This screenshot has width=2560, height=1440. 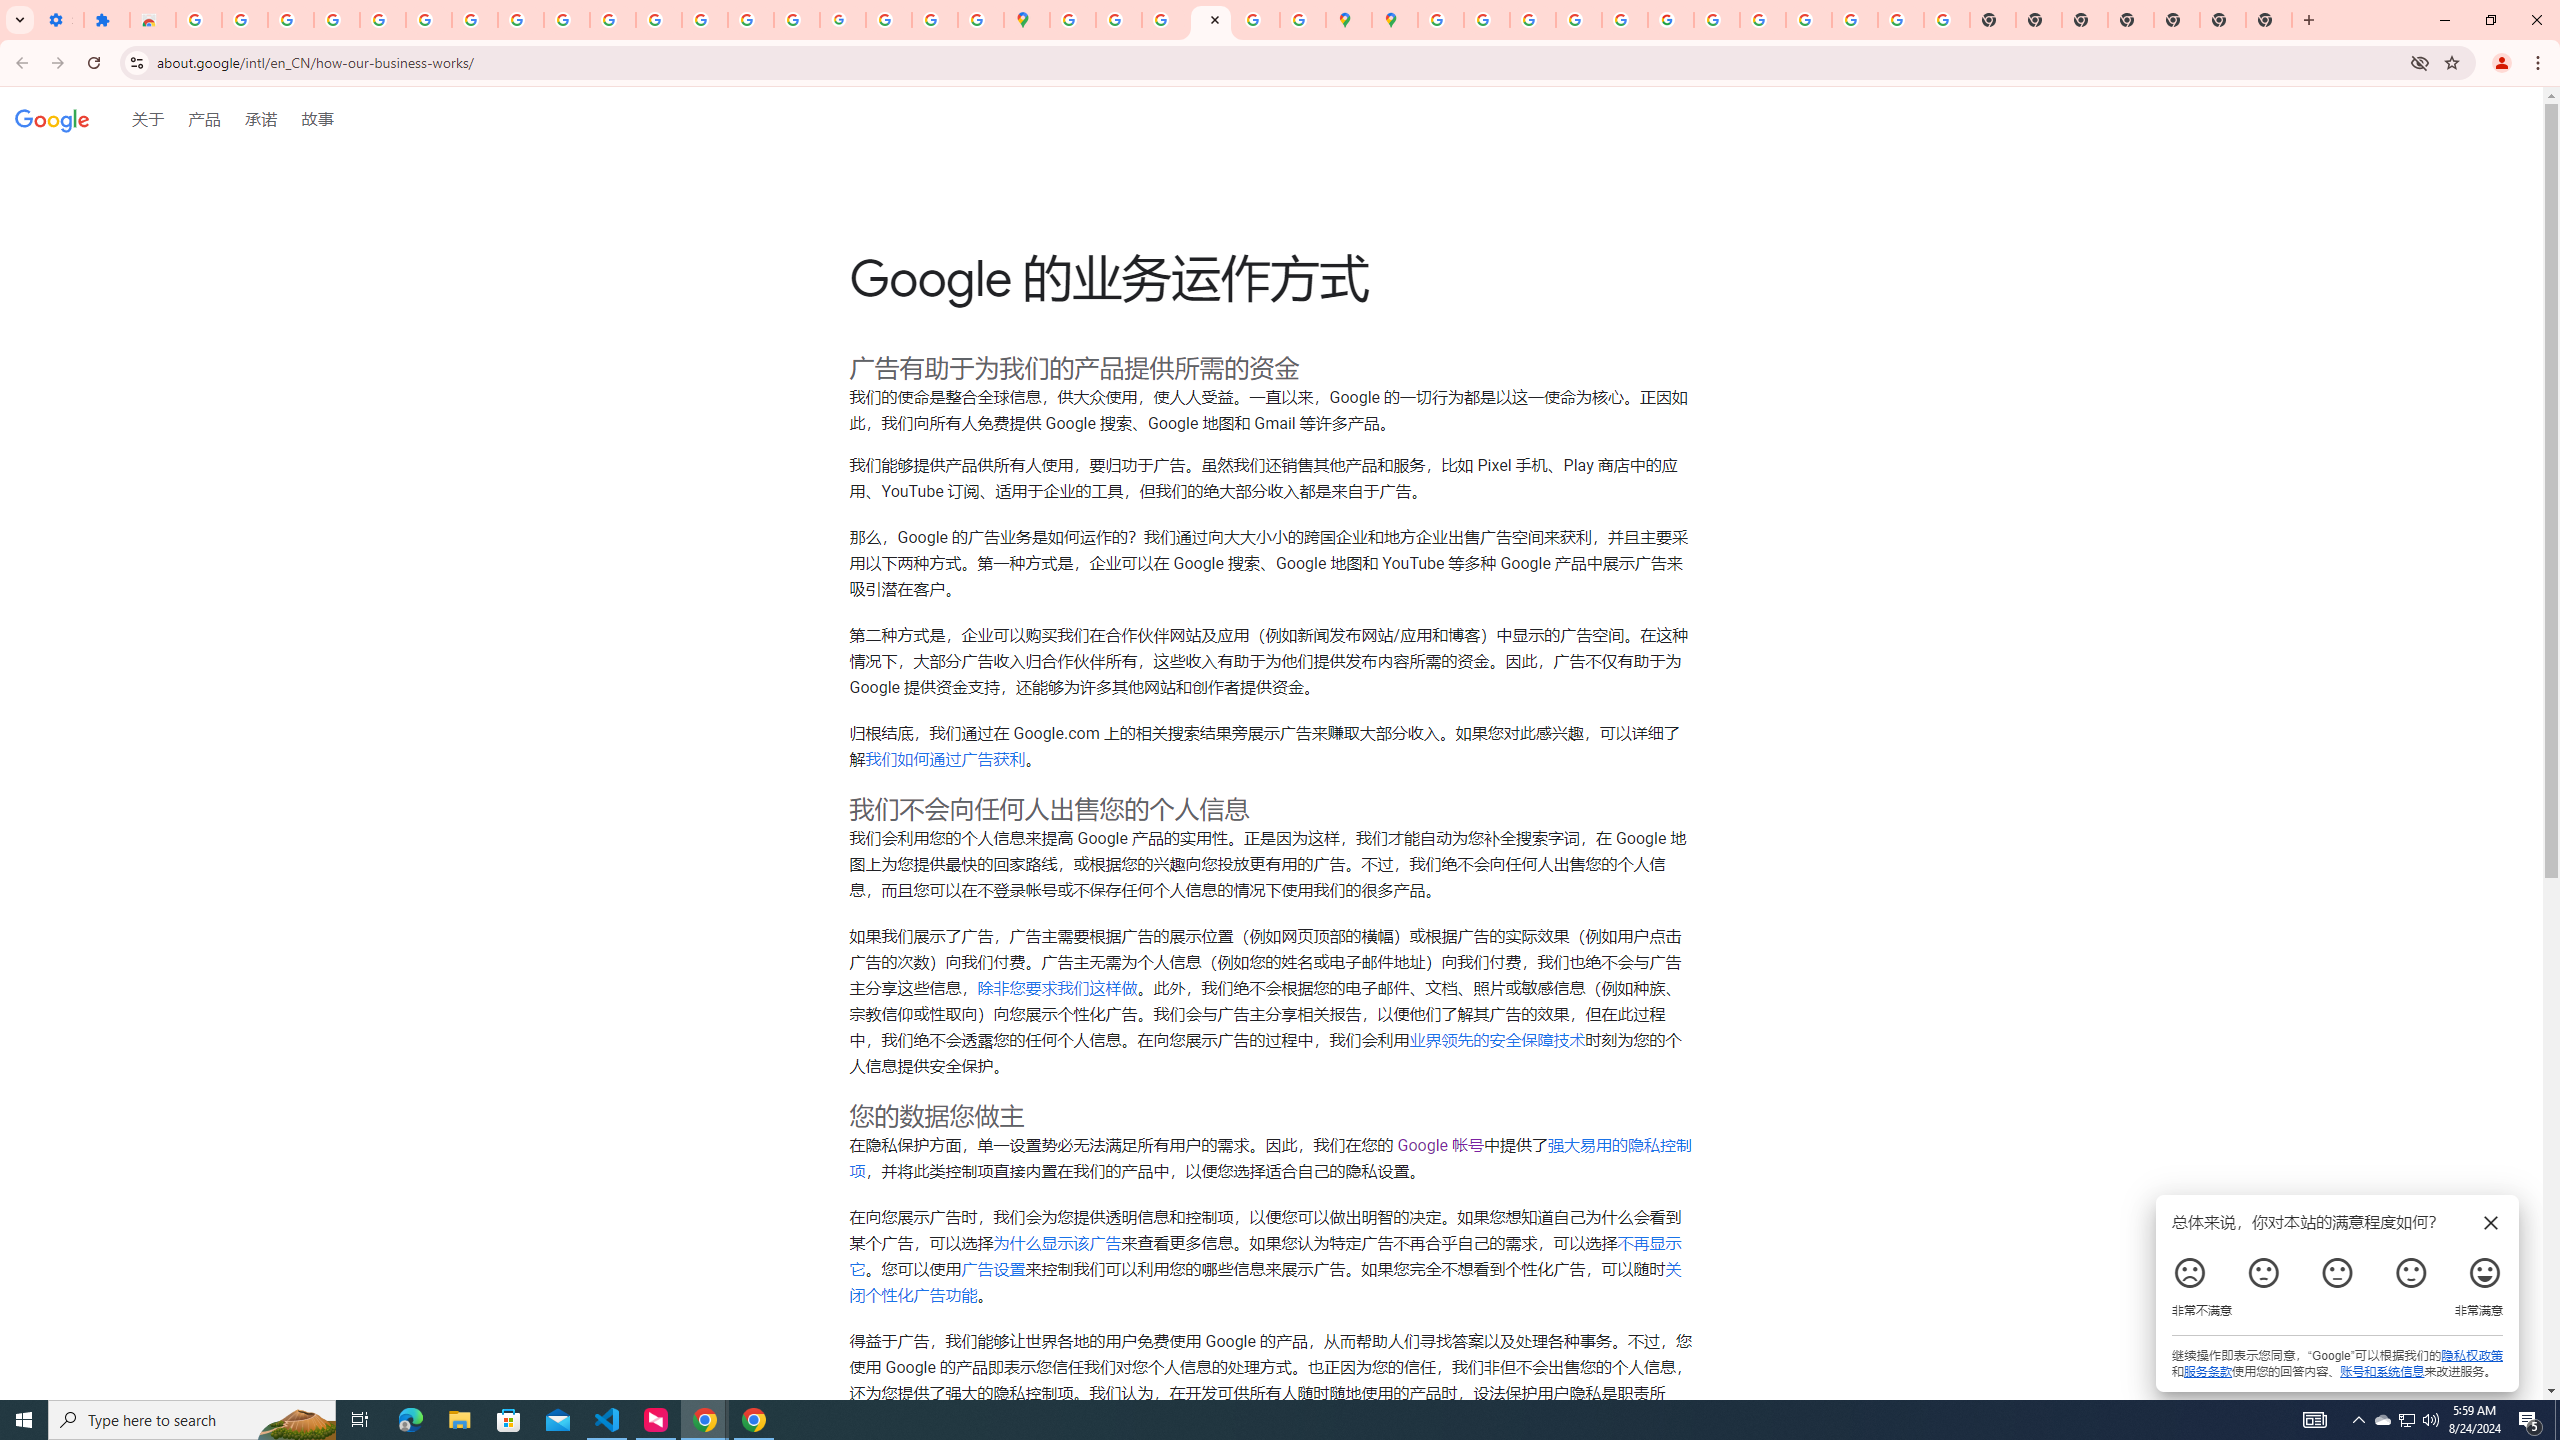 I want to click on Sign in - Google Accounts, so click(x=198, y=20).